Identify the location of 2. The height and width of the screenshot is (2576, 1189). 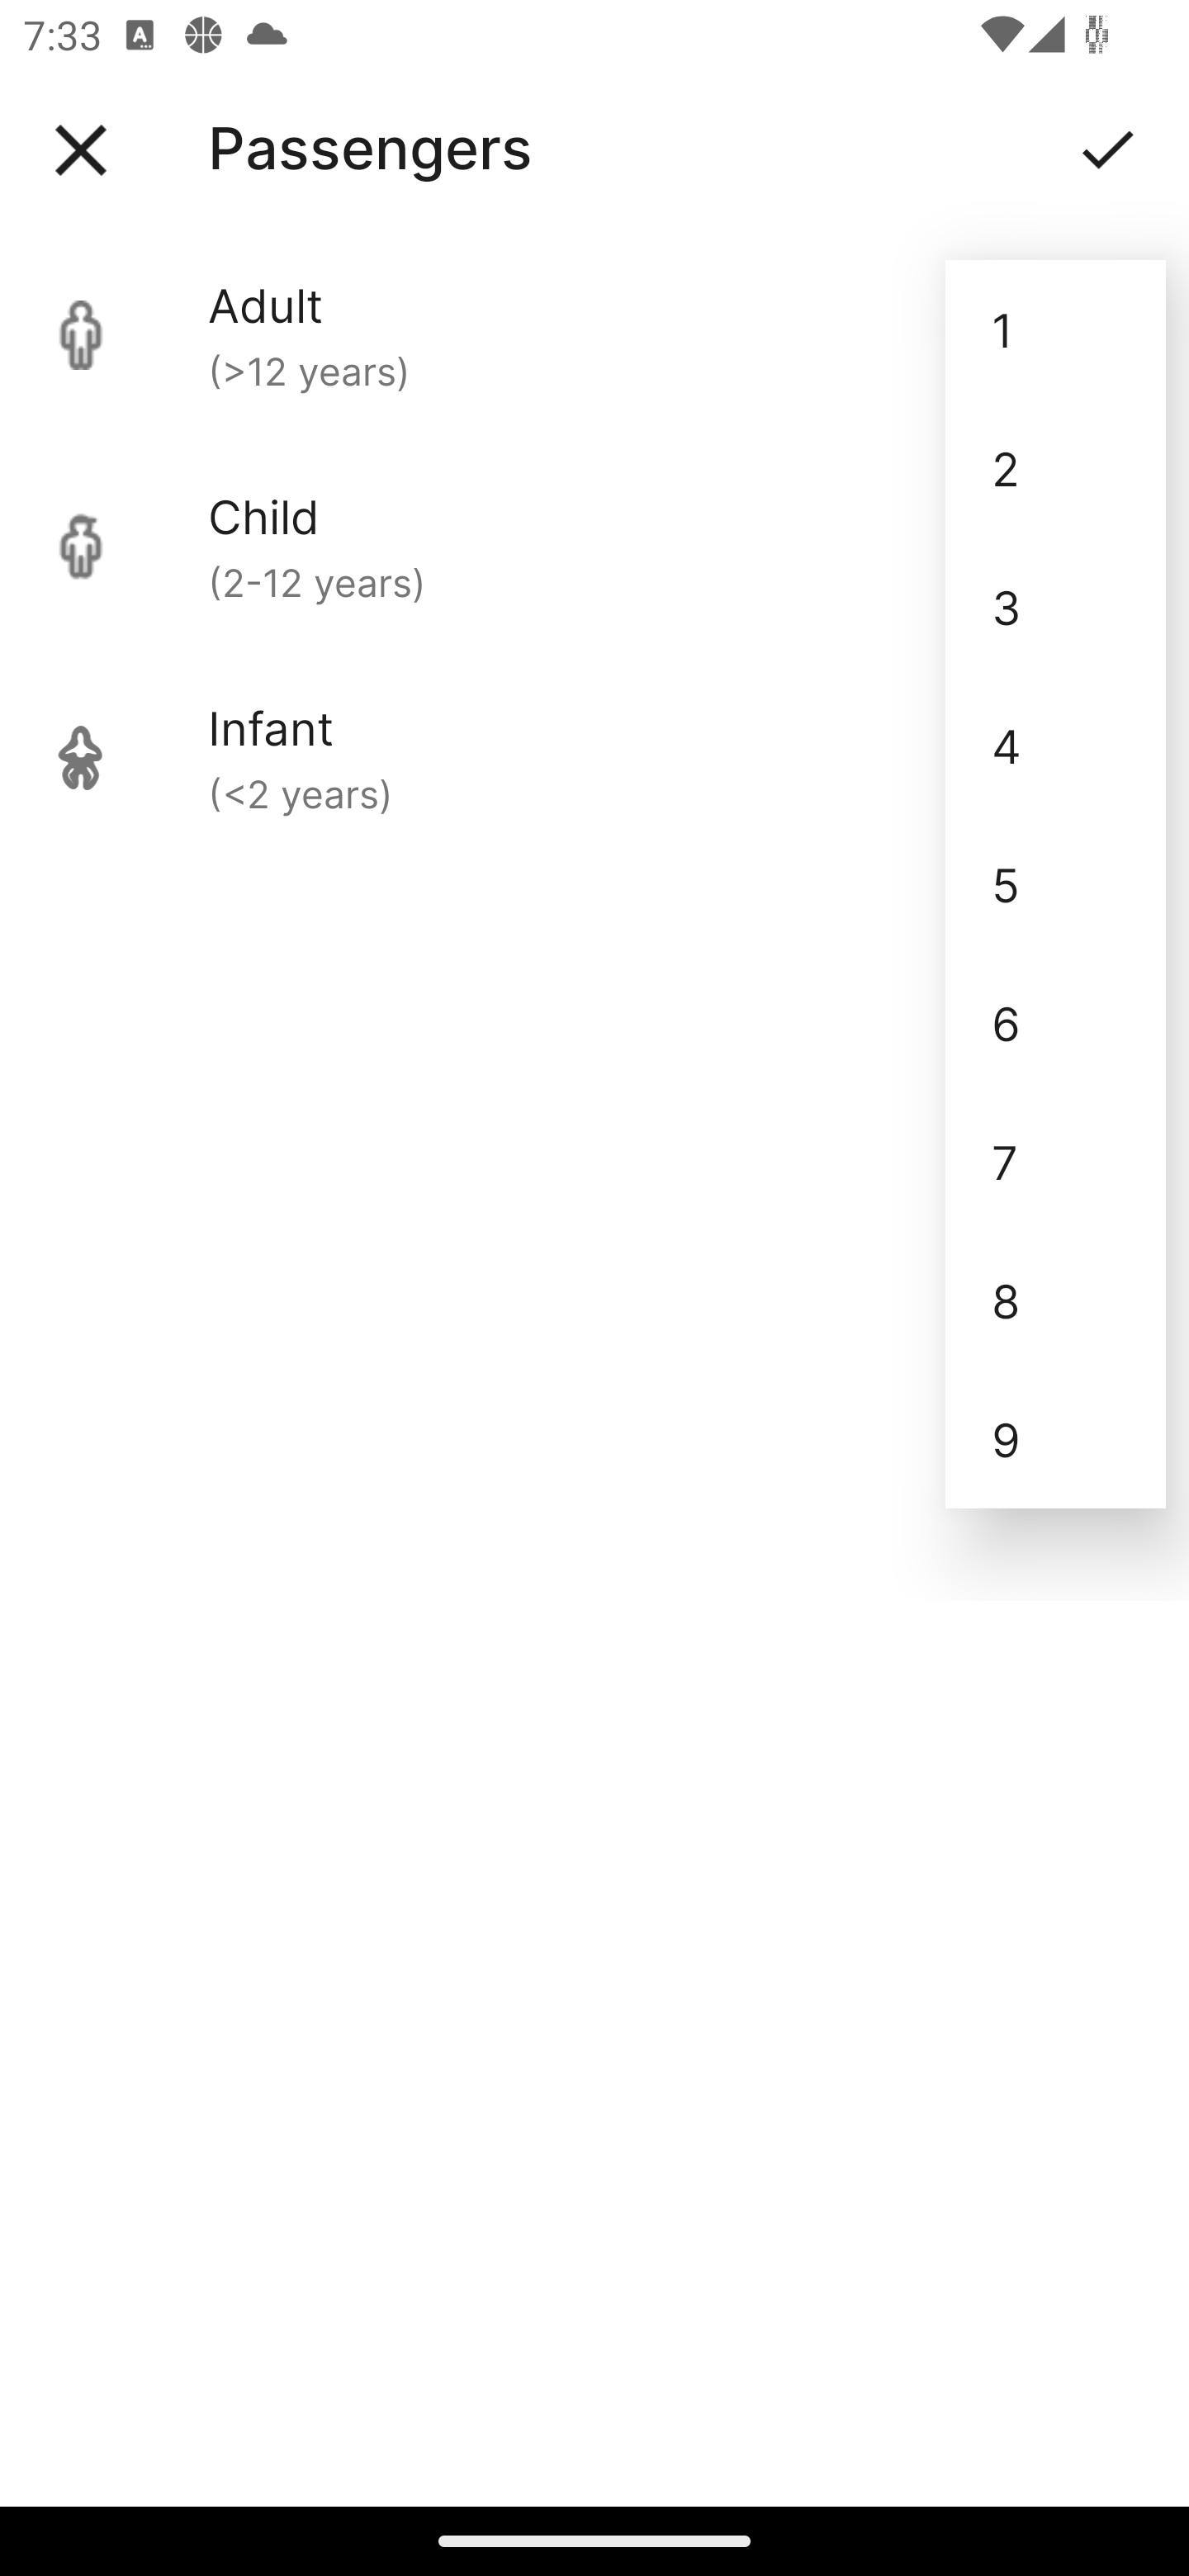
(1055, 469).